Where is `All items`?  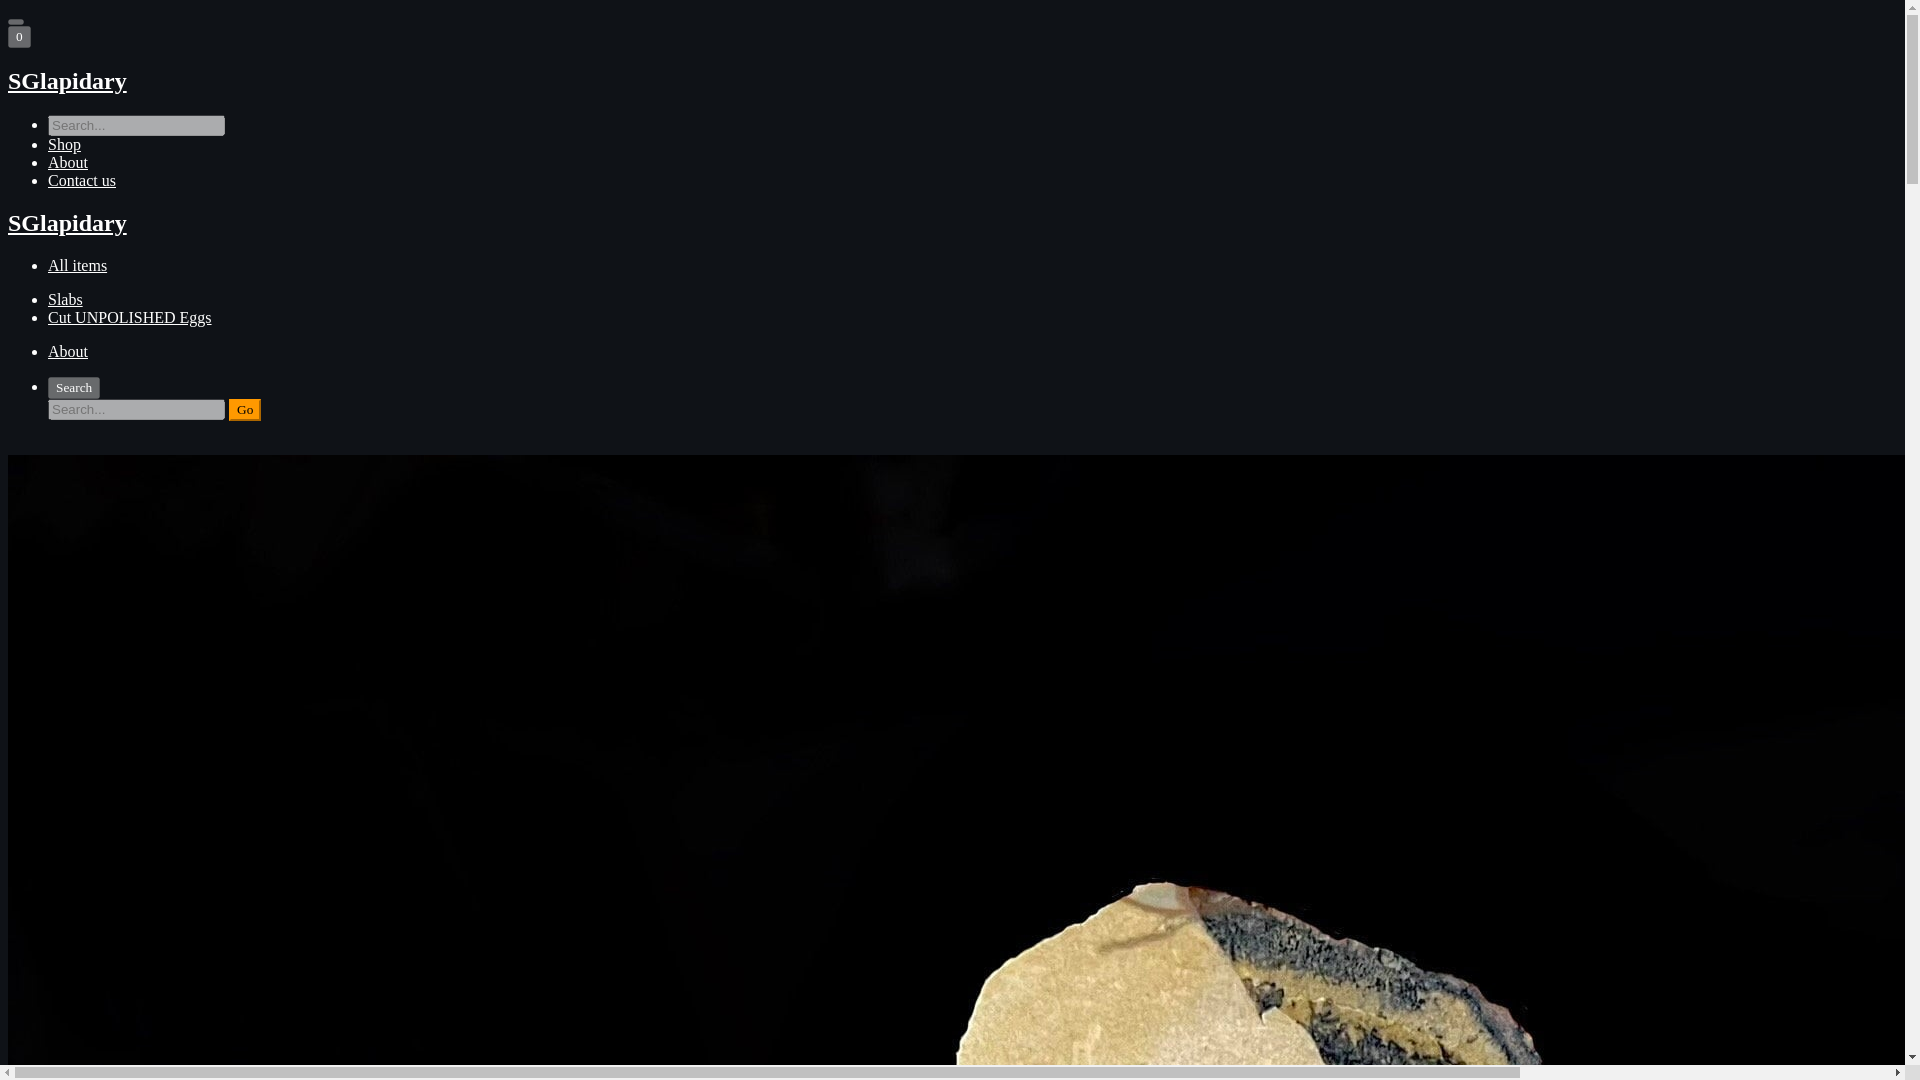
All items is located at coordinates (78, 266).